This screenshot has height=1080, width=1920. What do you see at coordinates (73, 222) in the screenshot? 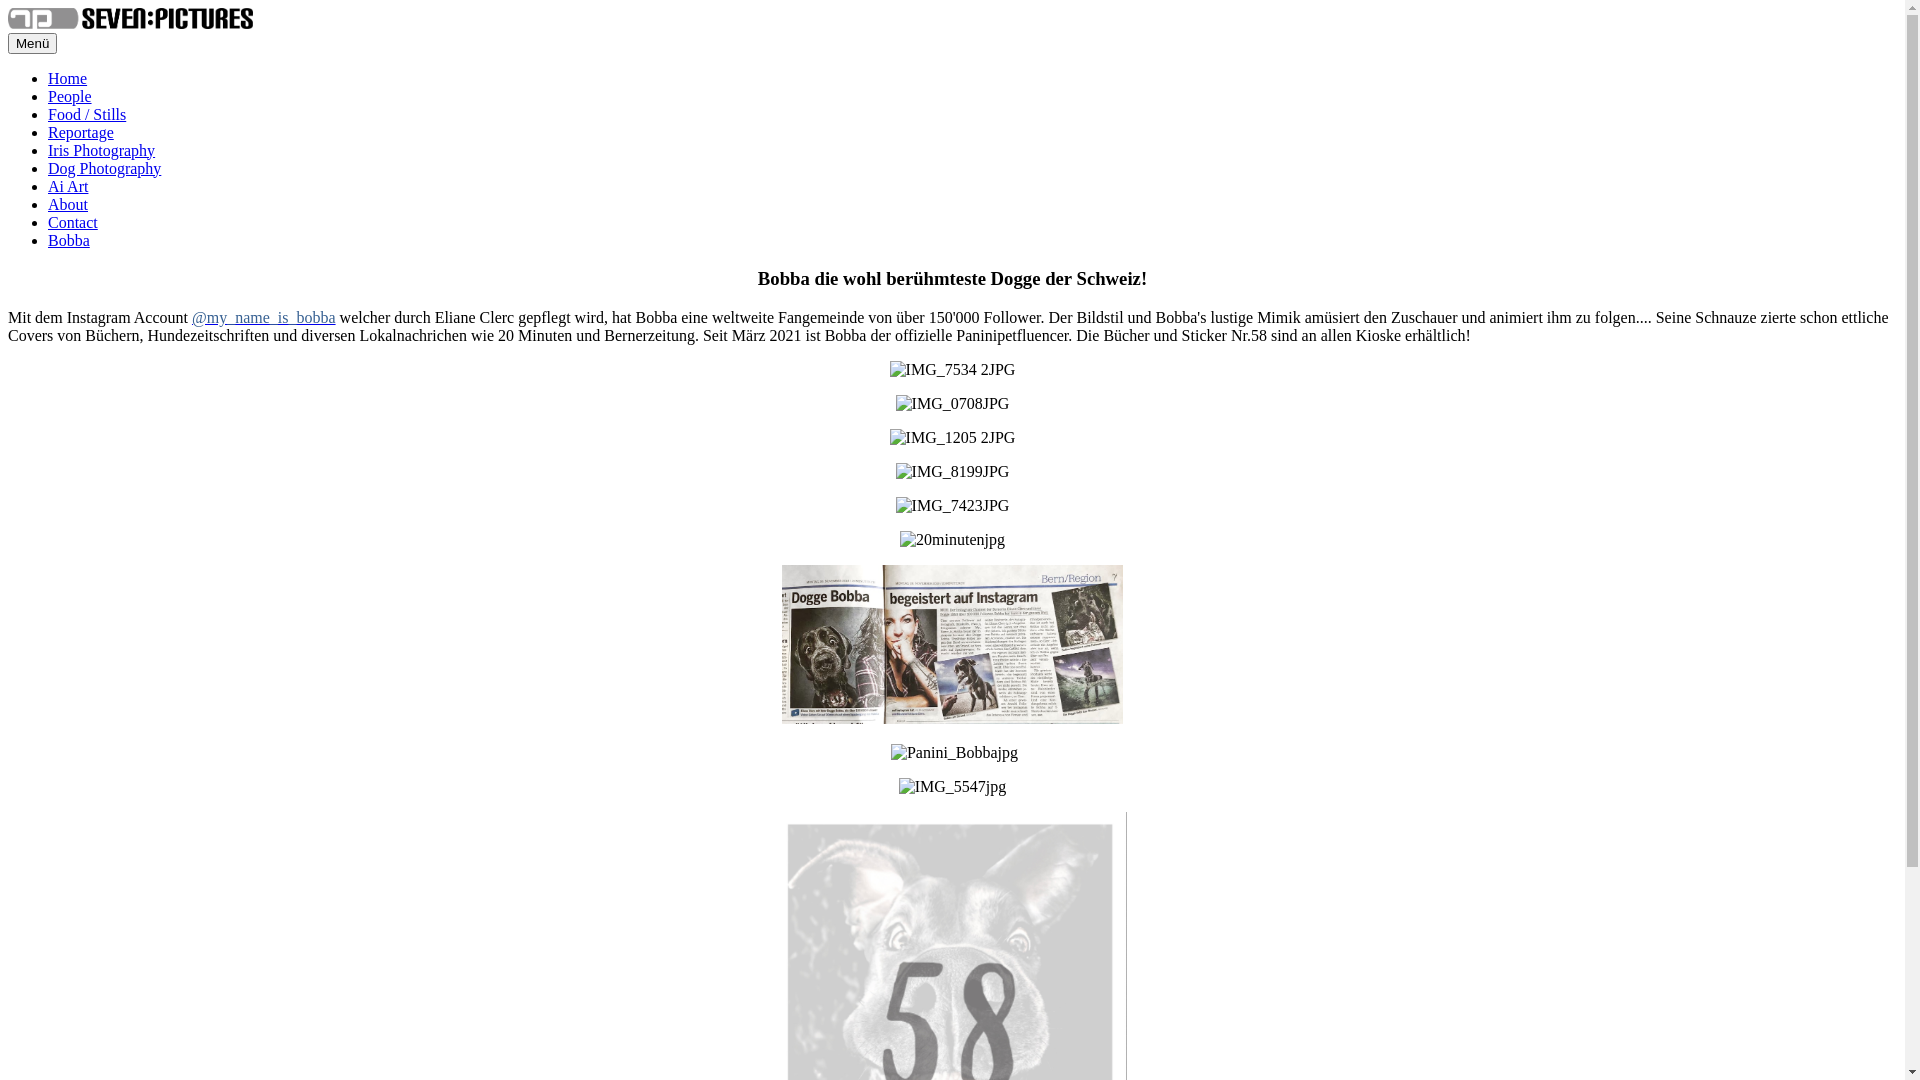
I see `Contact` at bounding box center [73, 222].